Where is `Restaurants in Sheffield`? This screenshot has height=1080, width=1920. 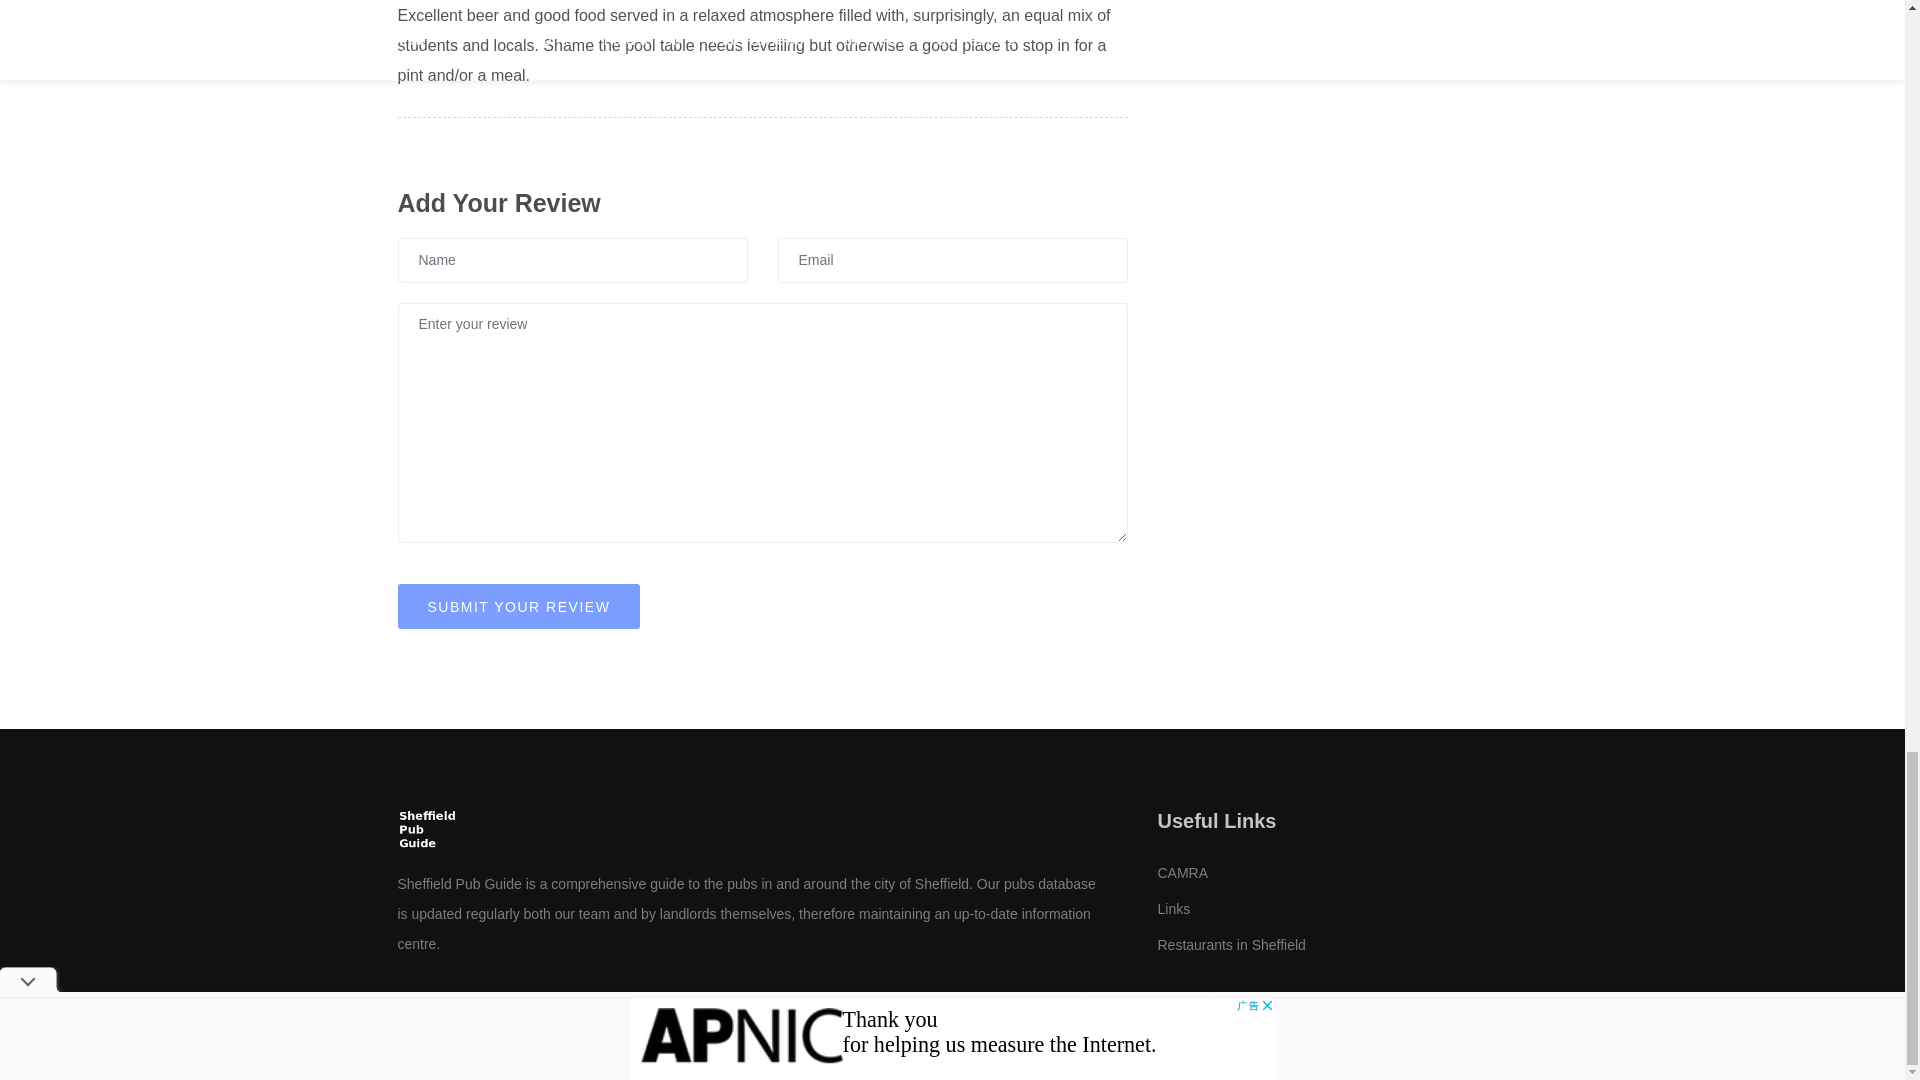
Restaurants in Sheffield is located at coordinates (1231, 944).